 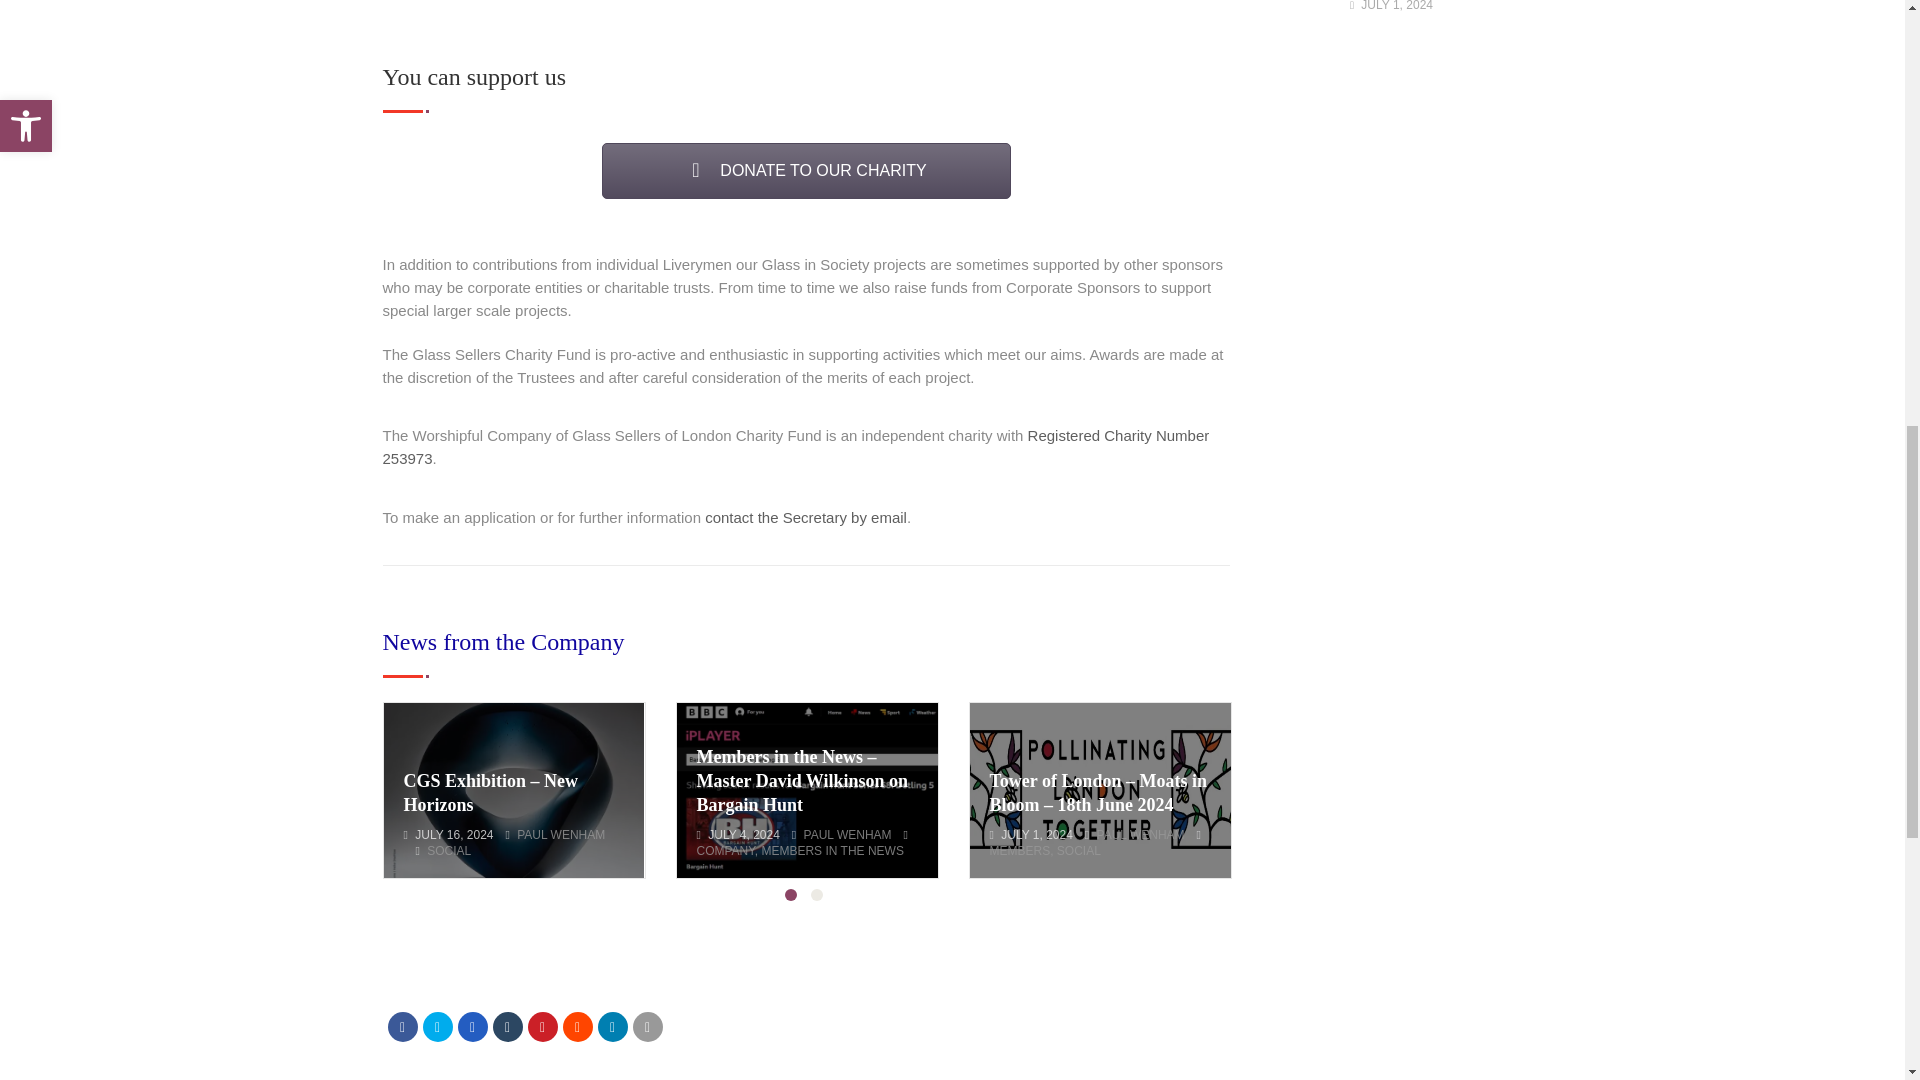 I want to click on Email, so click(x=646, y=1026).